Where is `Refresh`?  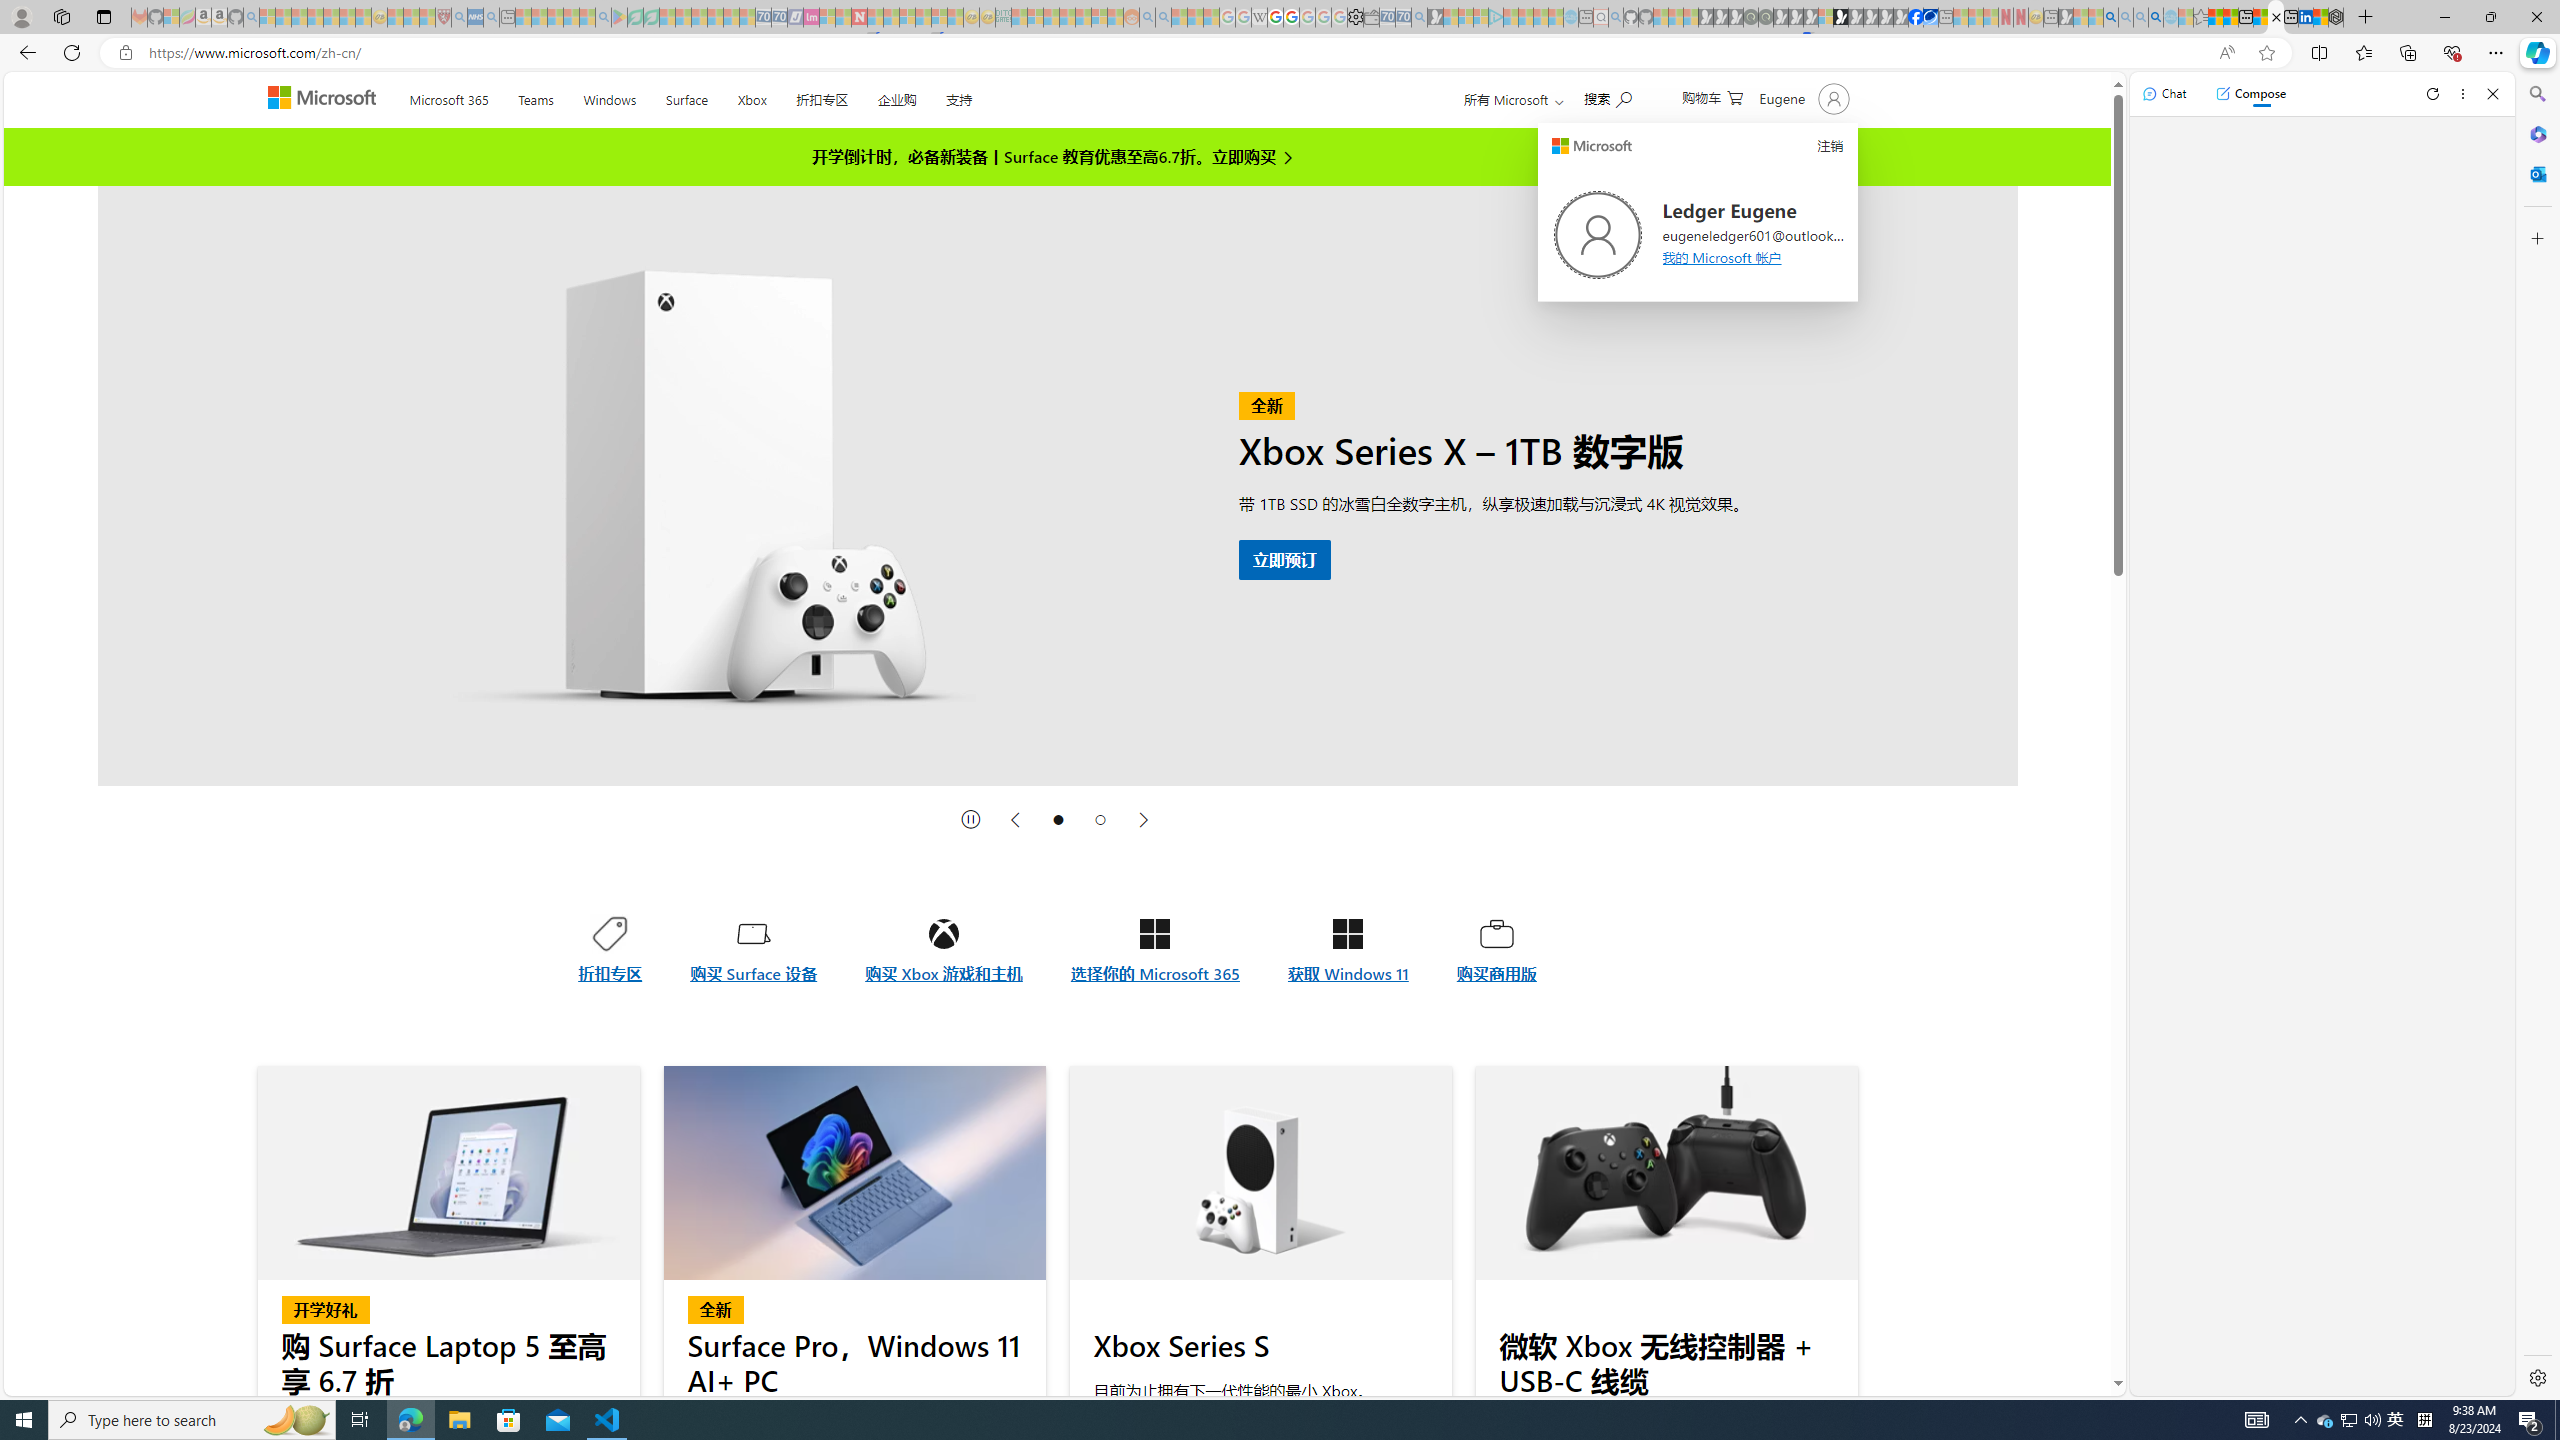
Refresh is located at coordinates (2433, 94).